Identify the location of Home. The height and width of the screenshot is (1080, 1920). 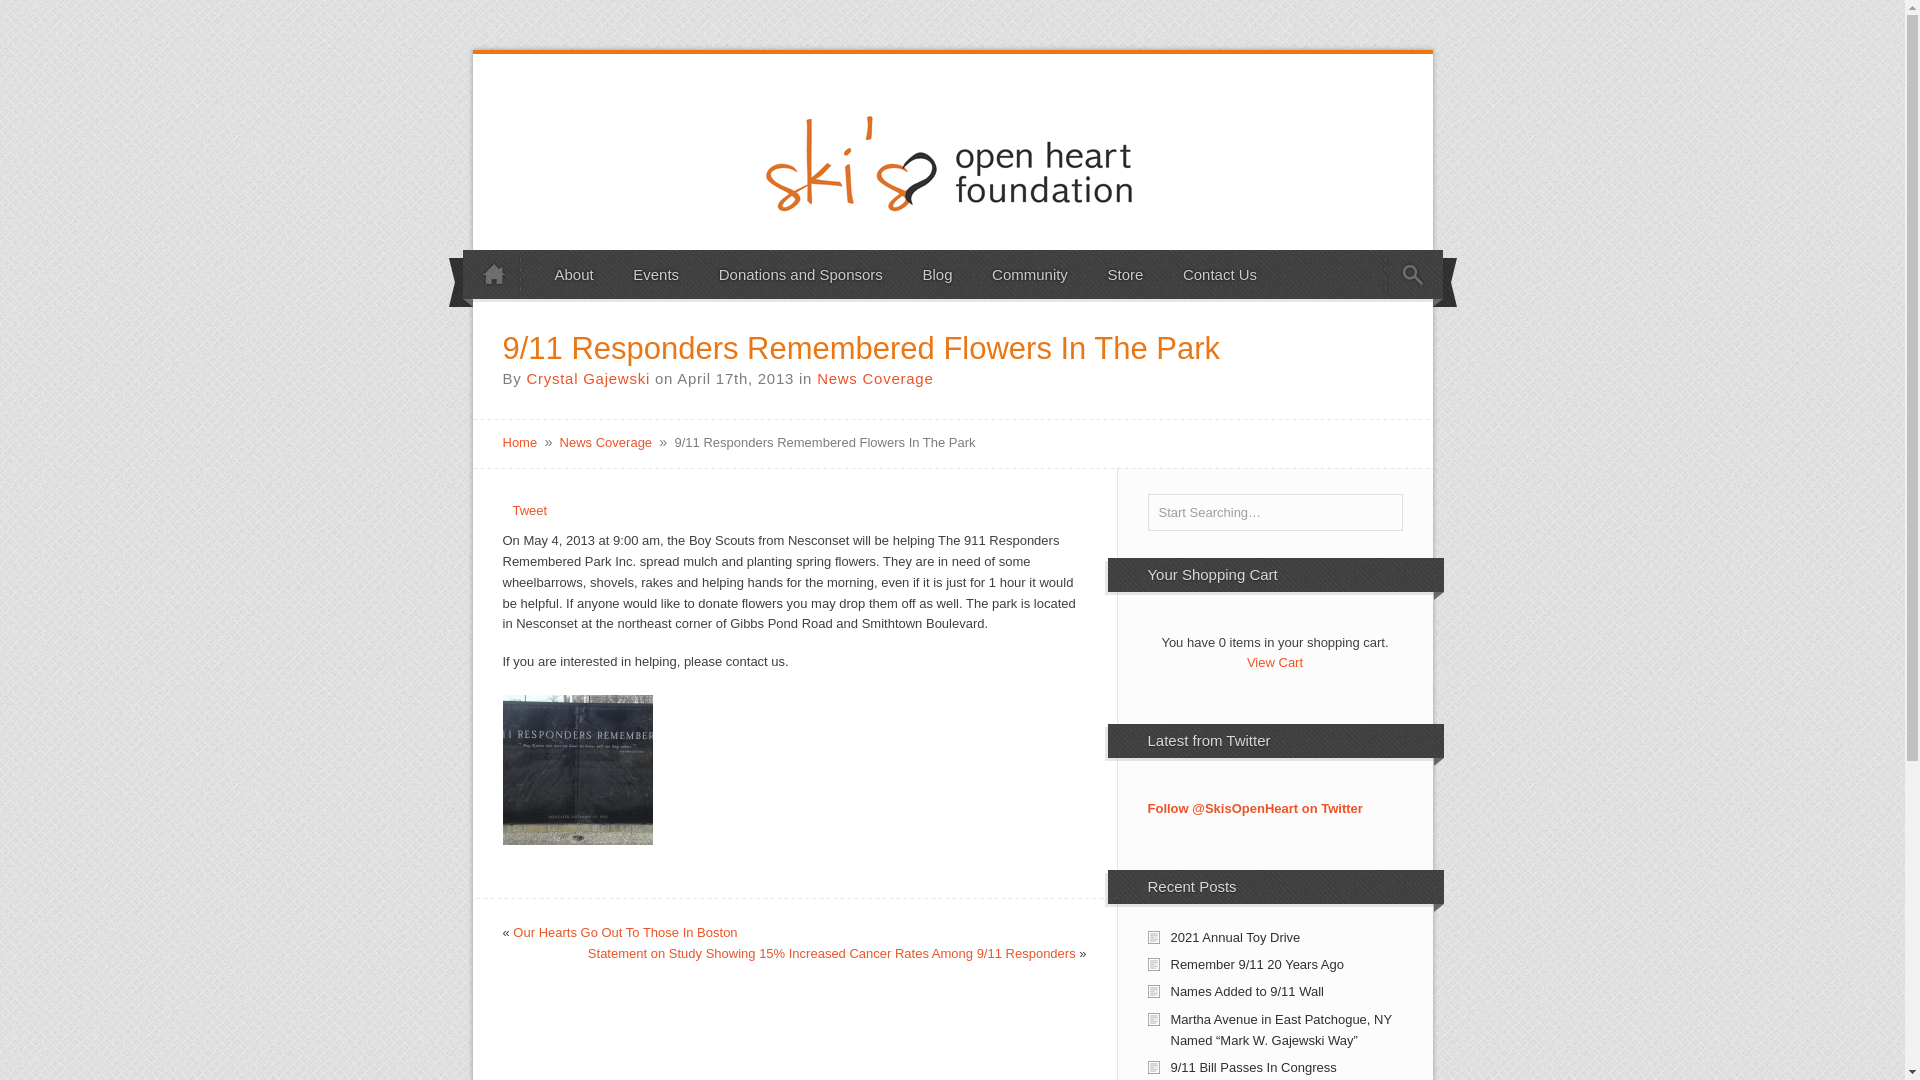
(519, 442).